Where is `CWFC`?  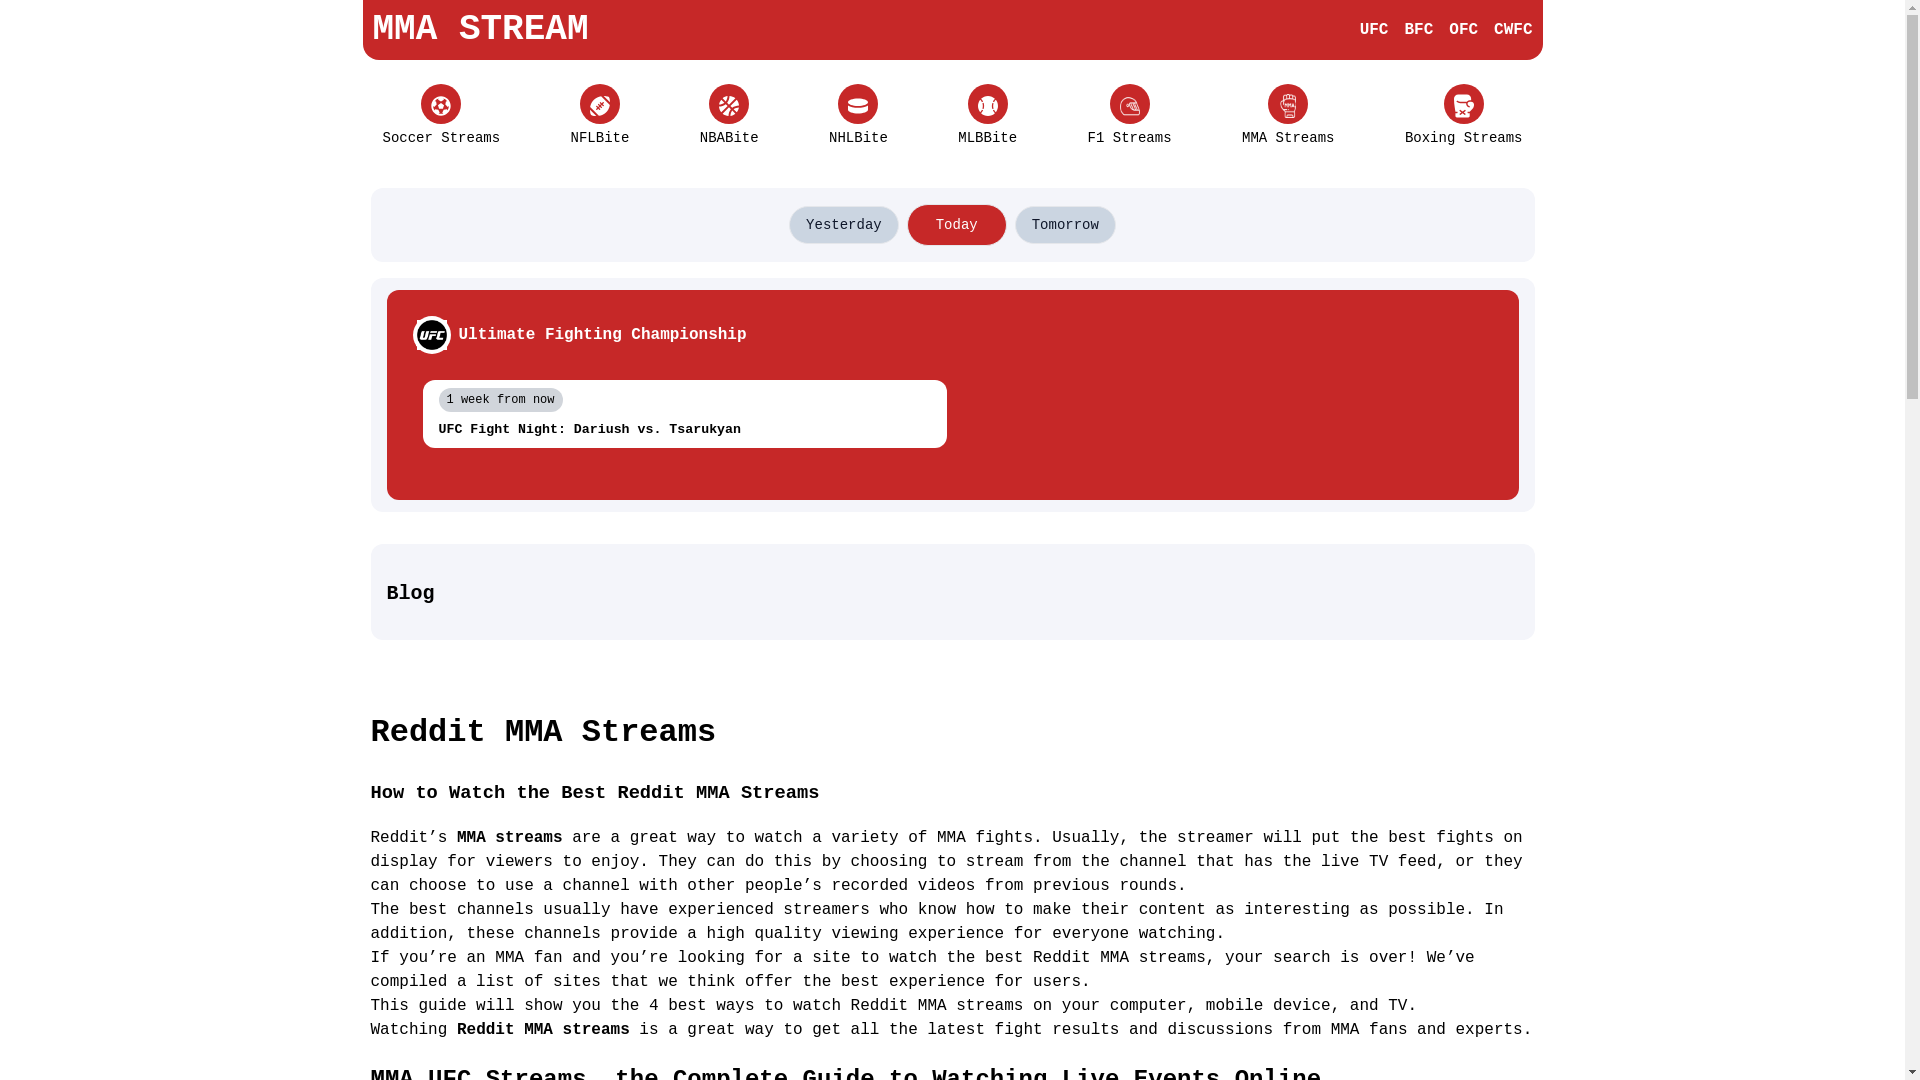
CWFC is located at coordinates (1513, 30).